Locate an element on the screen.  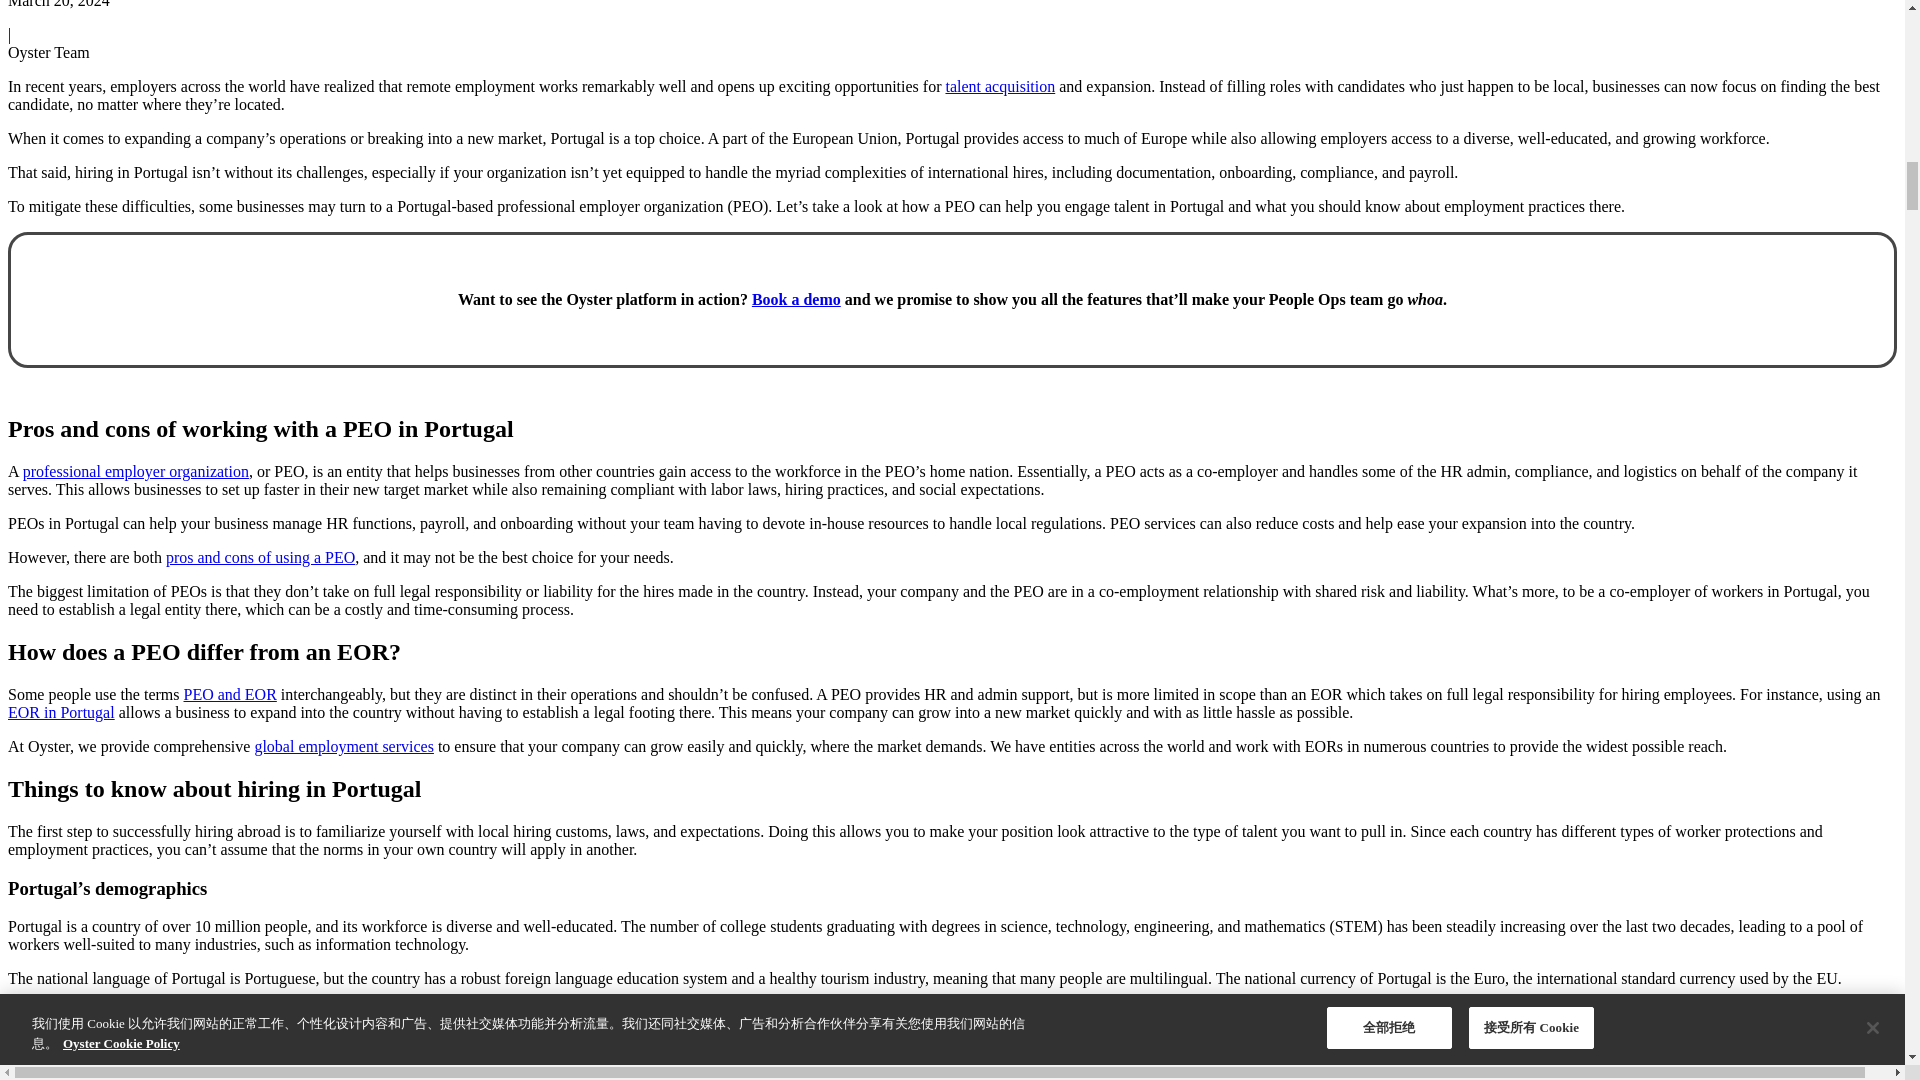
PEO and EOR is located at coordinates (230, 694).